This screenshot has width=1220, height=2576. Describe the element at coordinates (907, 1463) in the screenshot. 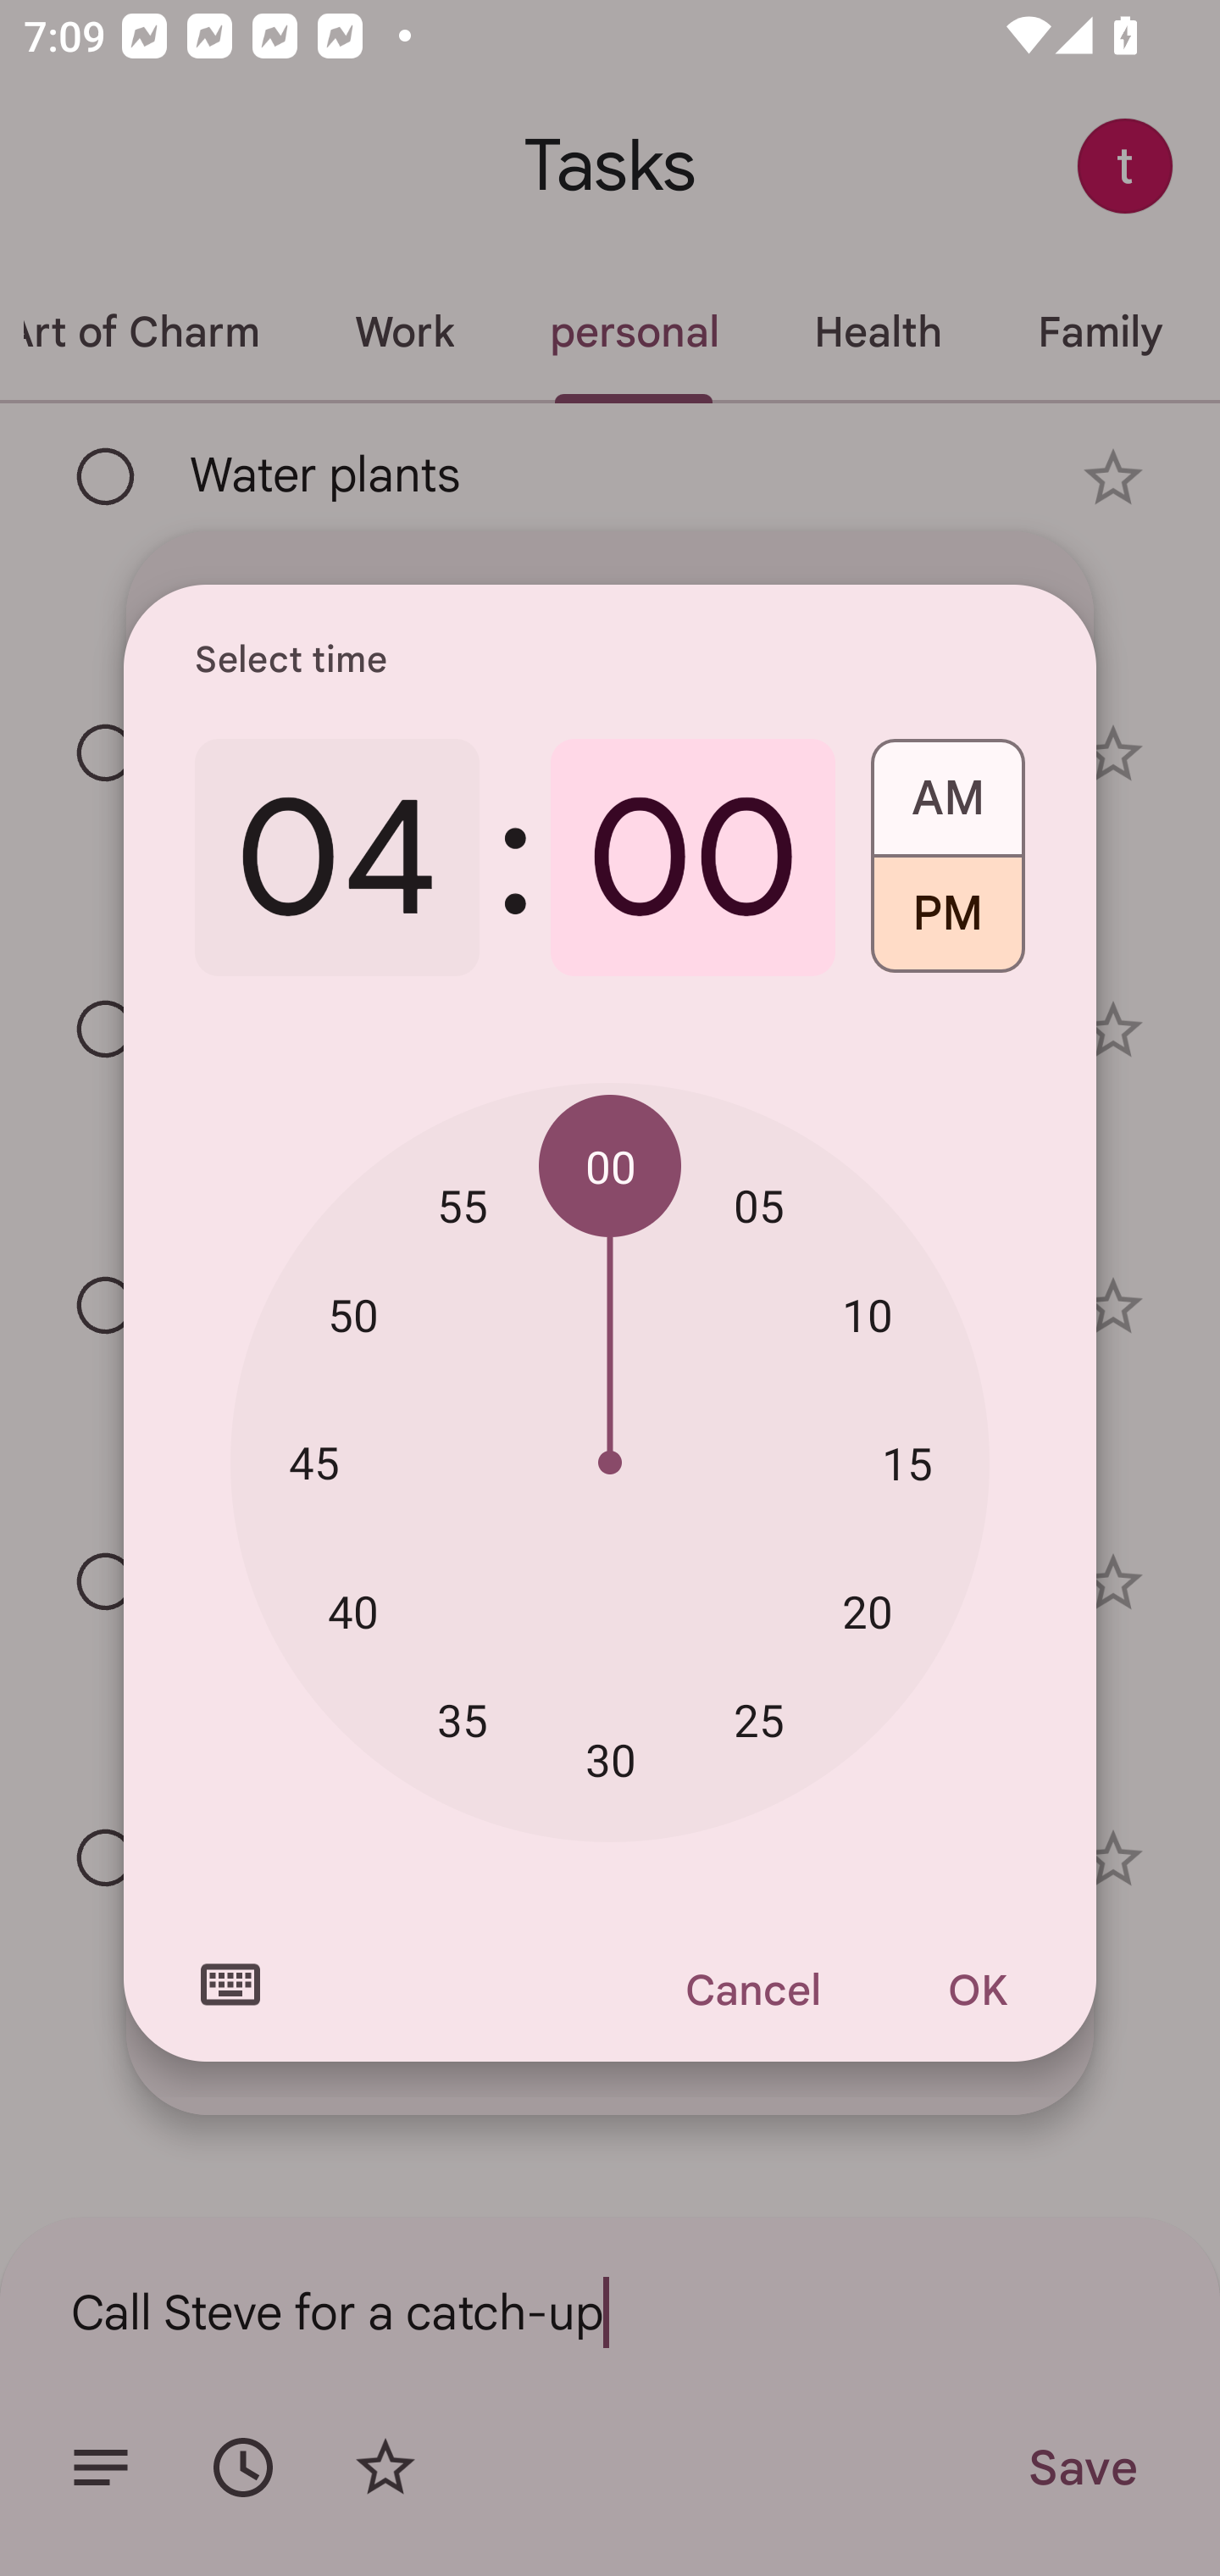

I see `15 15 minutes` at that location.